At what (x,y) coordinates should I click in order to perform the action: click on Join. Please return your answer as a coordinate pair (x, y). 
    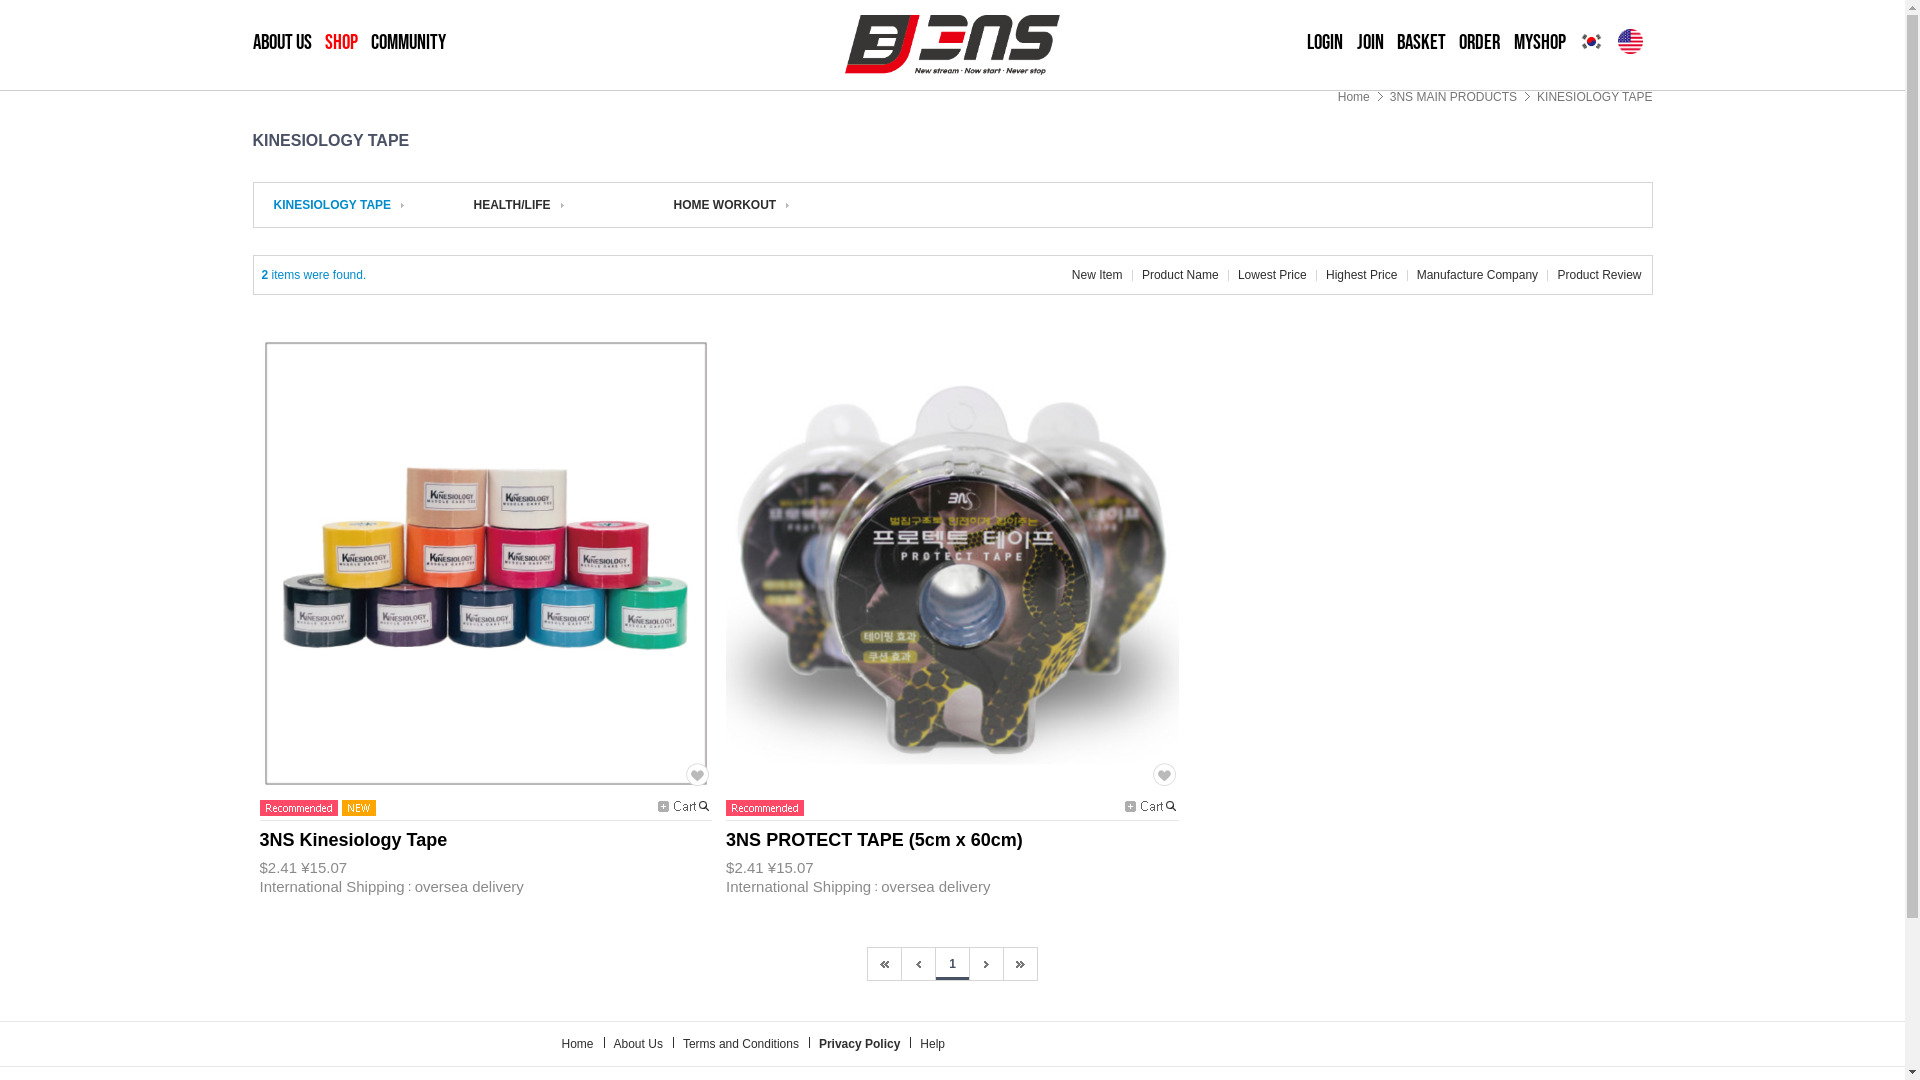
    Looking at the image, I should click on (1370, 42).